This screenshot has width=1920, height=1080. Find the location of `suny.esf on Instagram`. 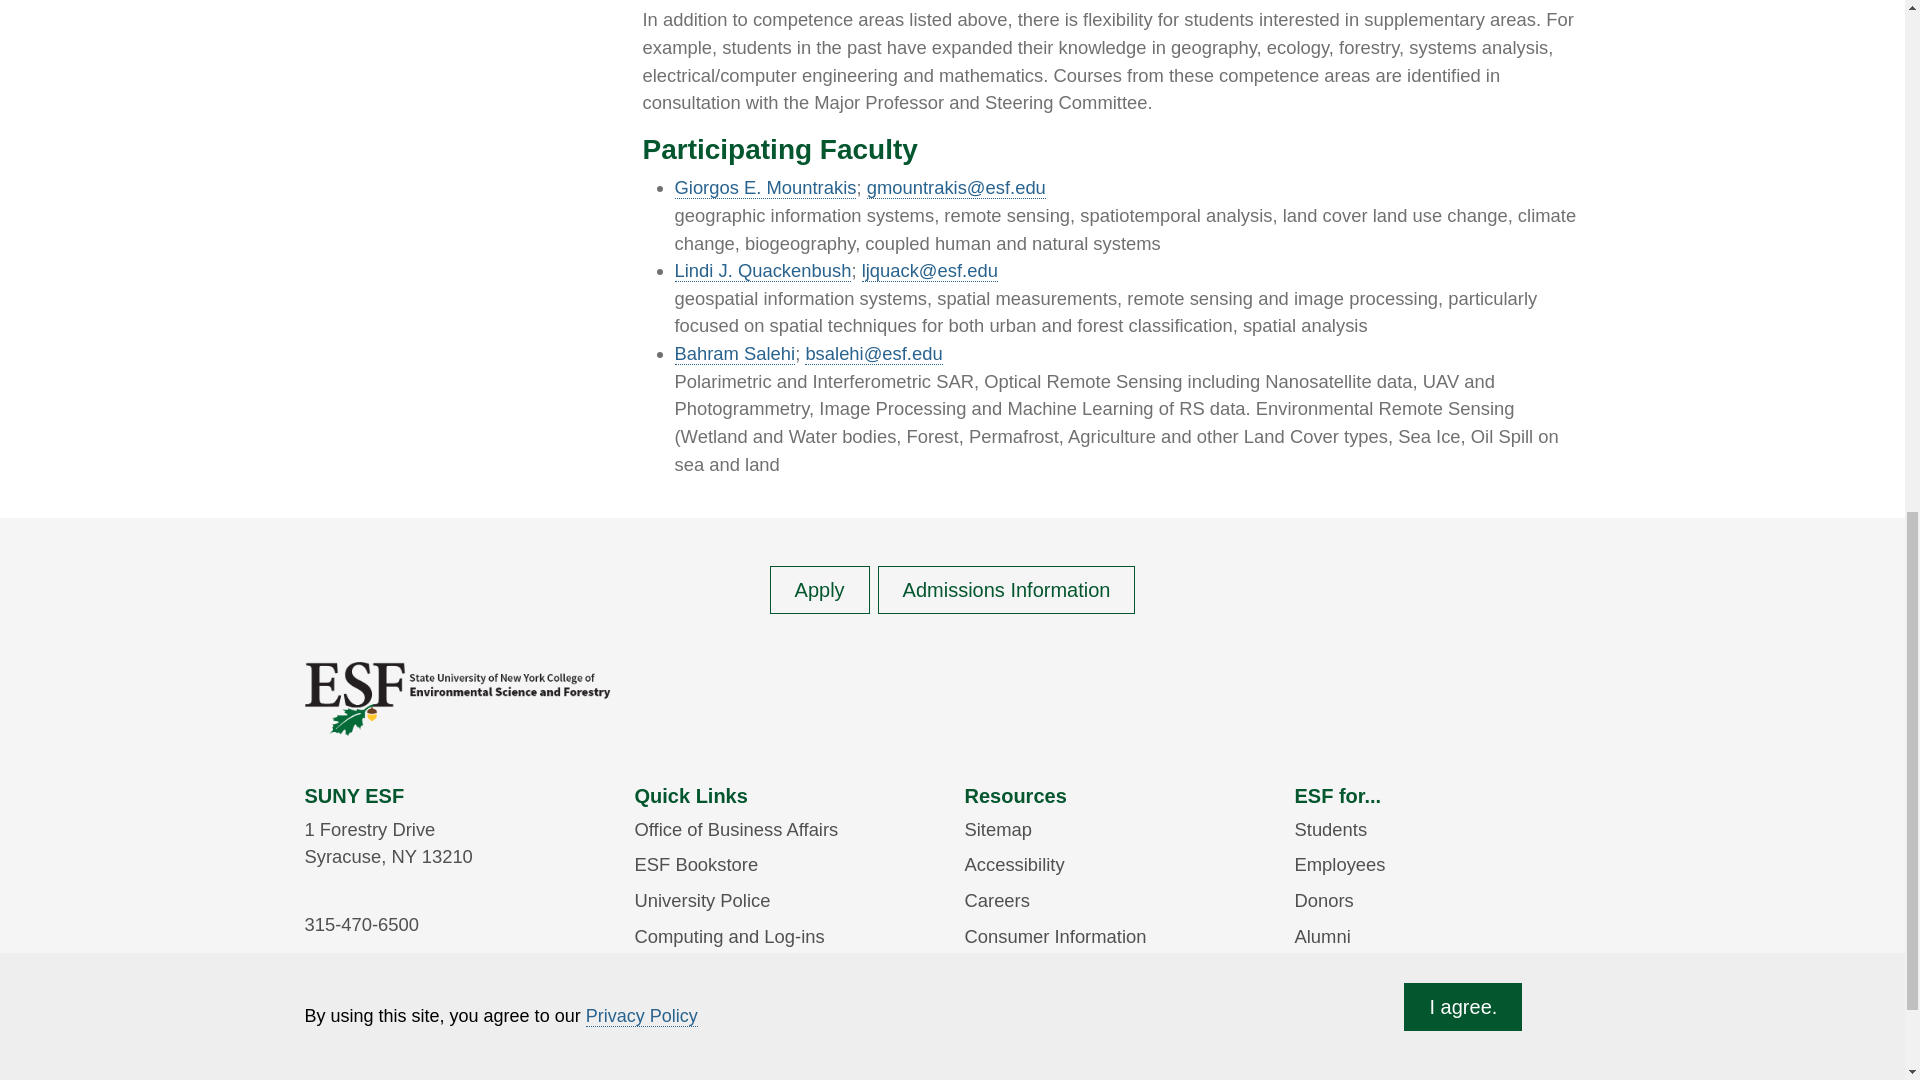

suny.esf on Instagram is located at coordinates (332, 1070).